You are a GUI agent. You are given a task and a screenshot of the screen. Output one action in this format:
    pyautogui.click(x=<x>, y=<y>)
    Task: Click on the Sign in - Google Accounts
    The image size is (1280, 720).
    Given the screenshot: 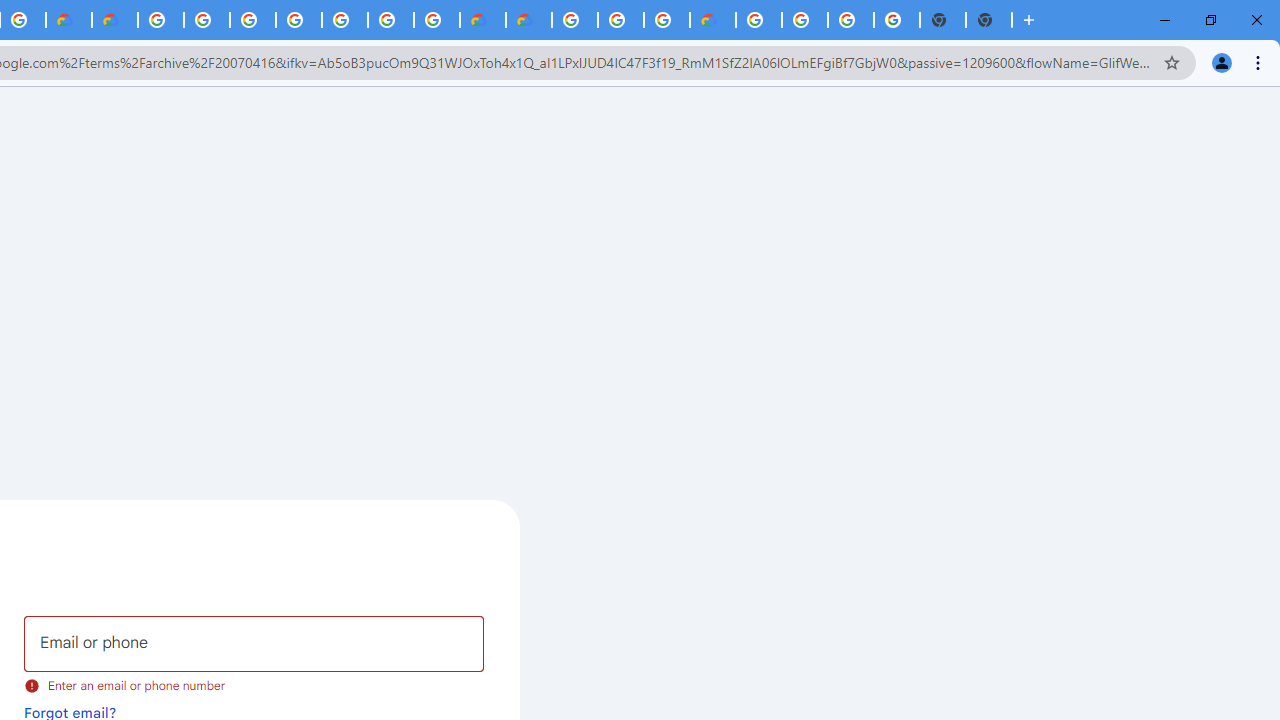 What is the action you would take?
    pyautogui.click(x=253, y=20)
    